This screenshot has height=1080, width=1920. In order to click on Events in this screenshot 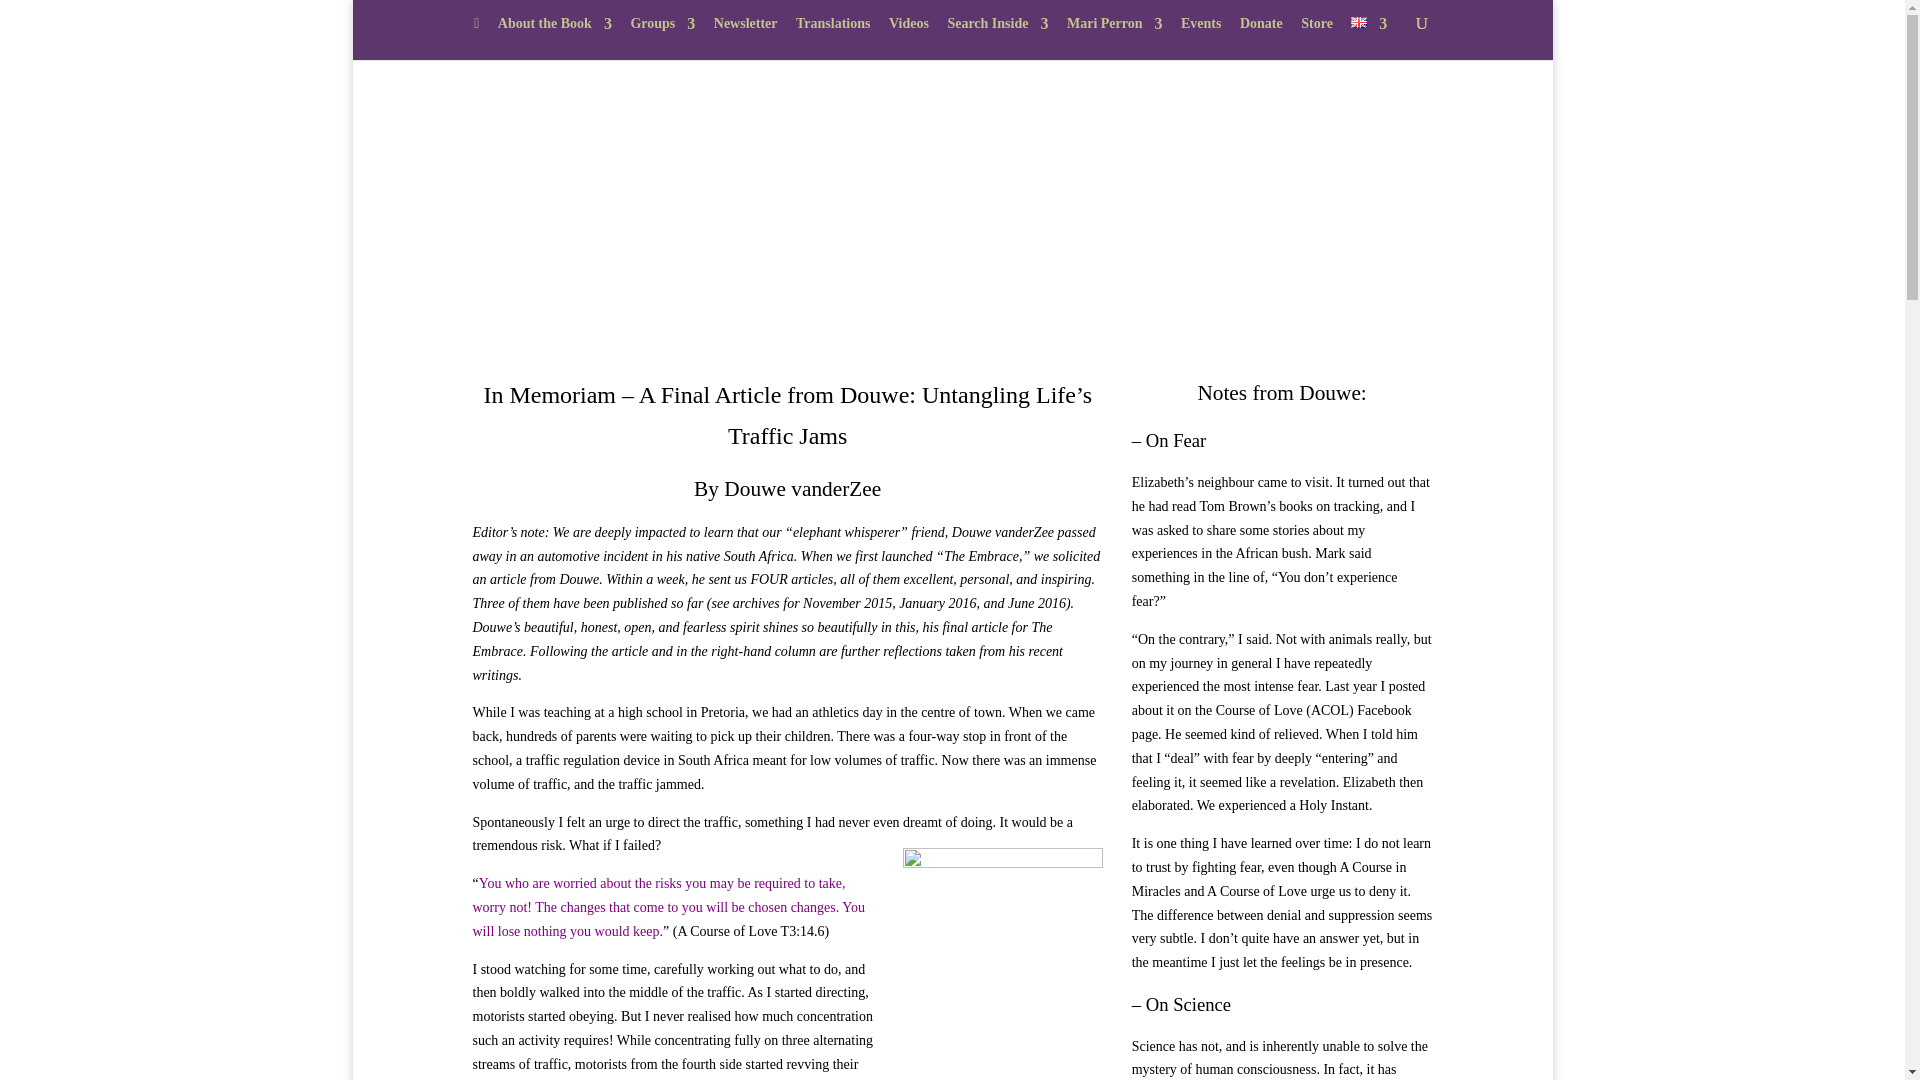, I will do `click(1200, 29)`.